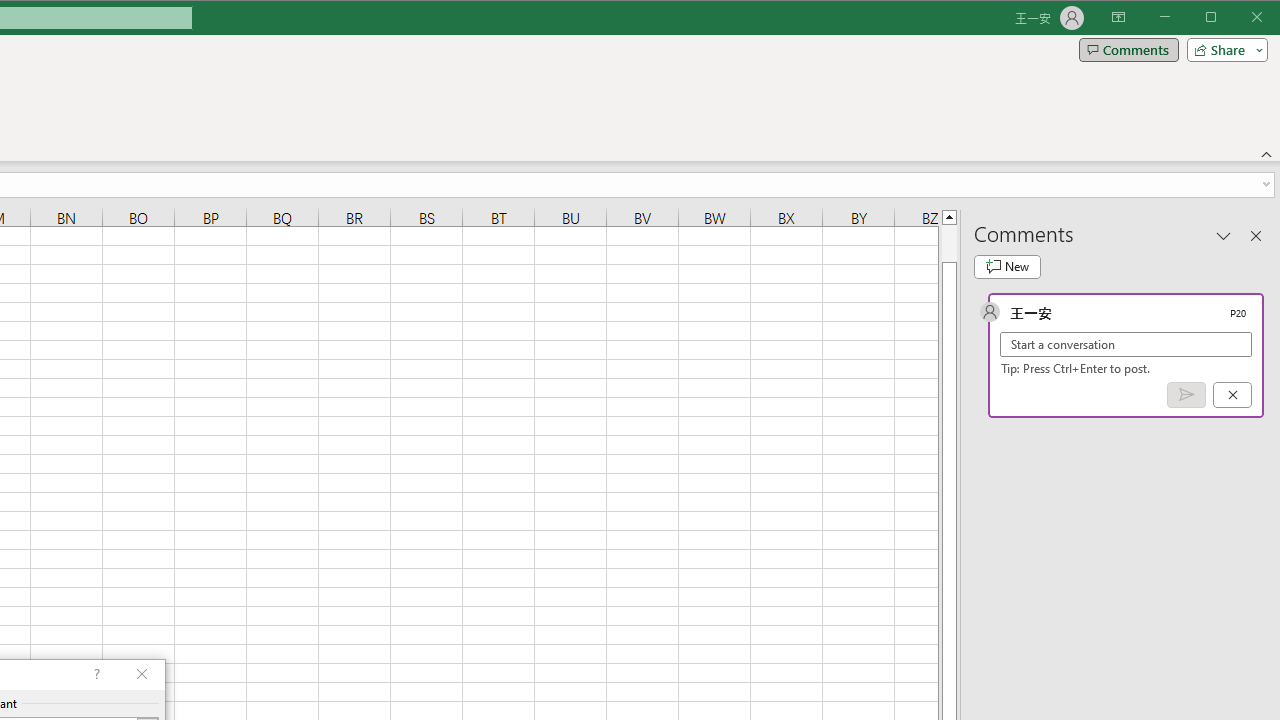  I want to click on Post comment (Ctrl + Enter), so click(1186, 395).